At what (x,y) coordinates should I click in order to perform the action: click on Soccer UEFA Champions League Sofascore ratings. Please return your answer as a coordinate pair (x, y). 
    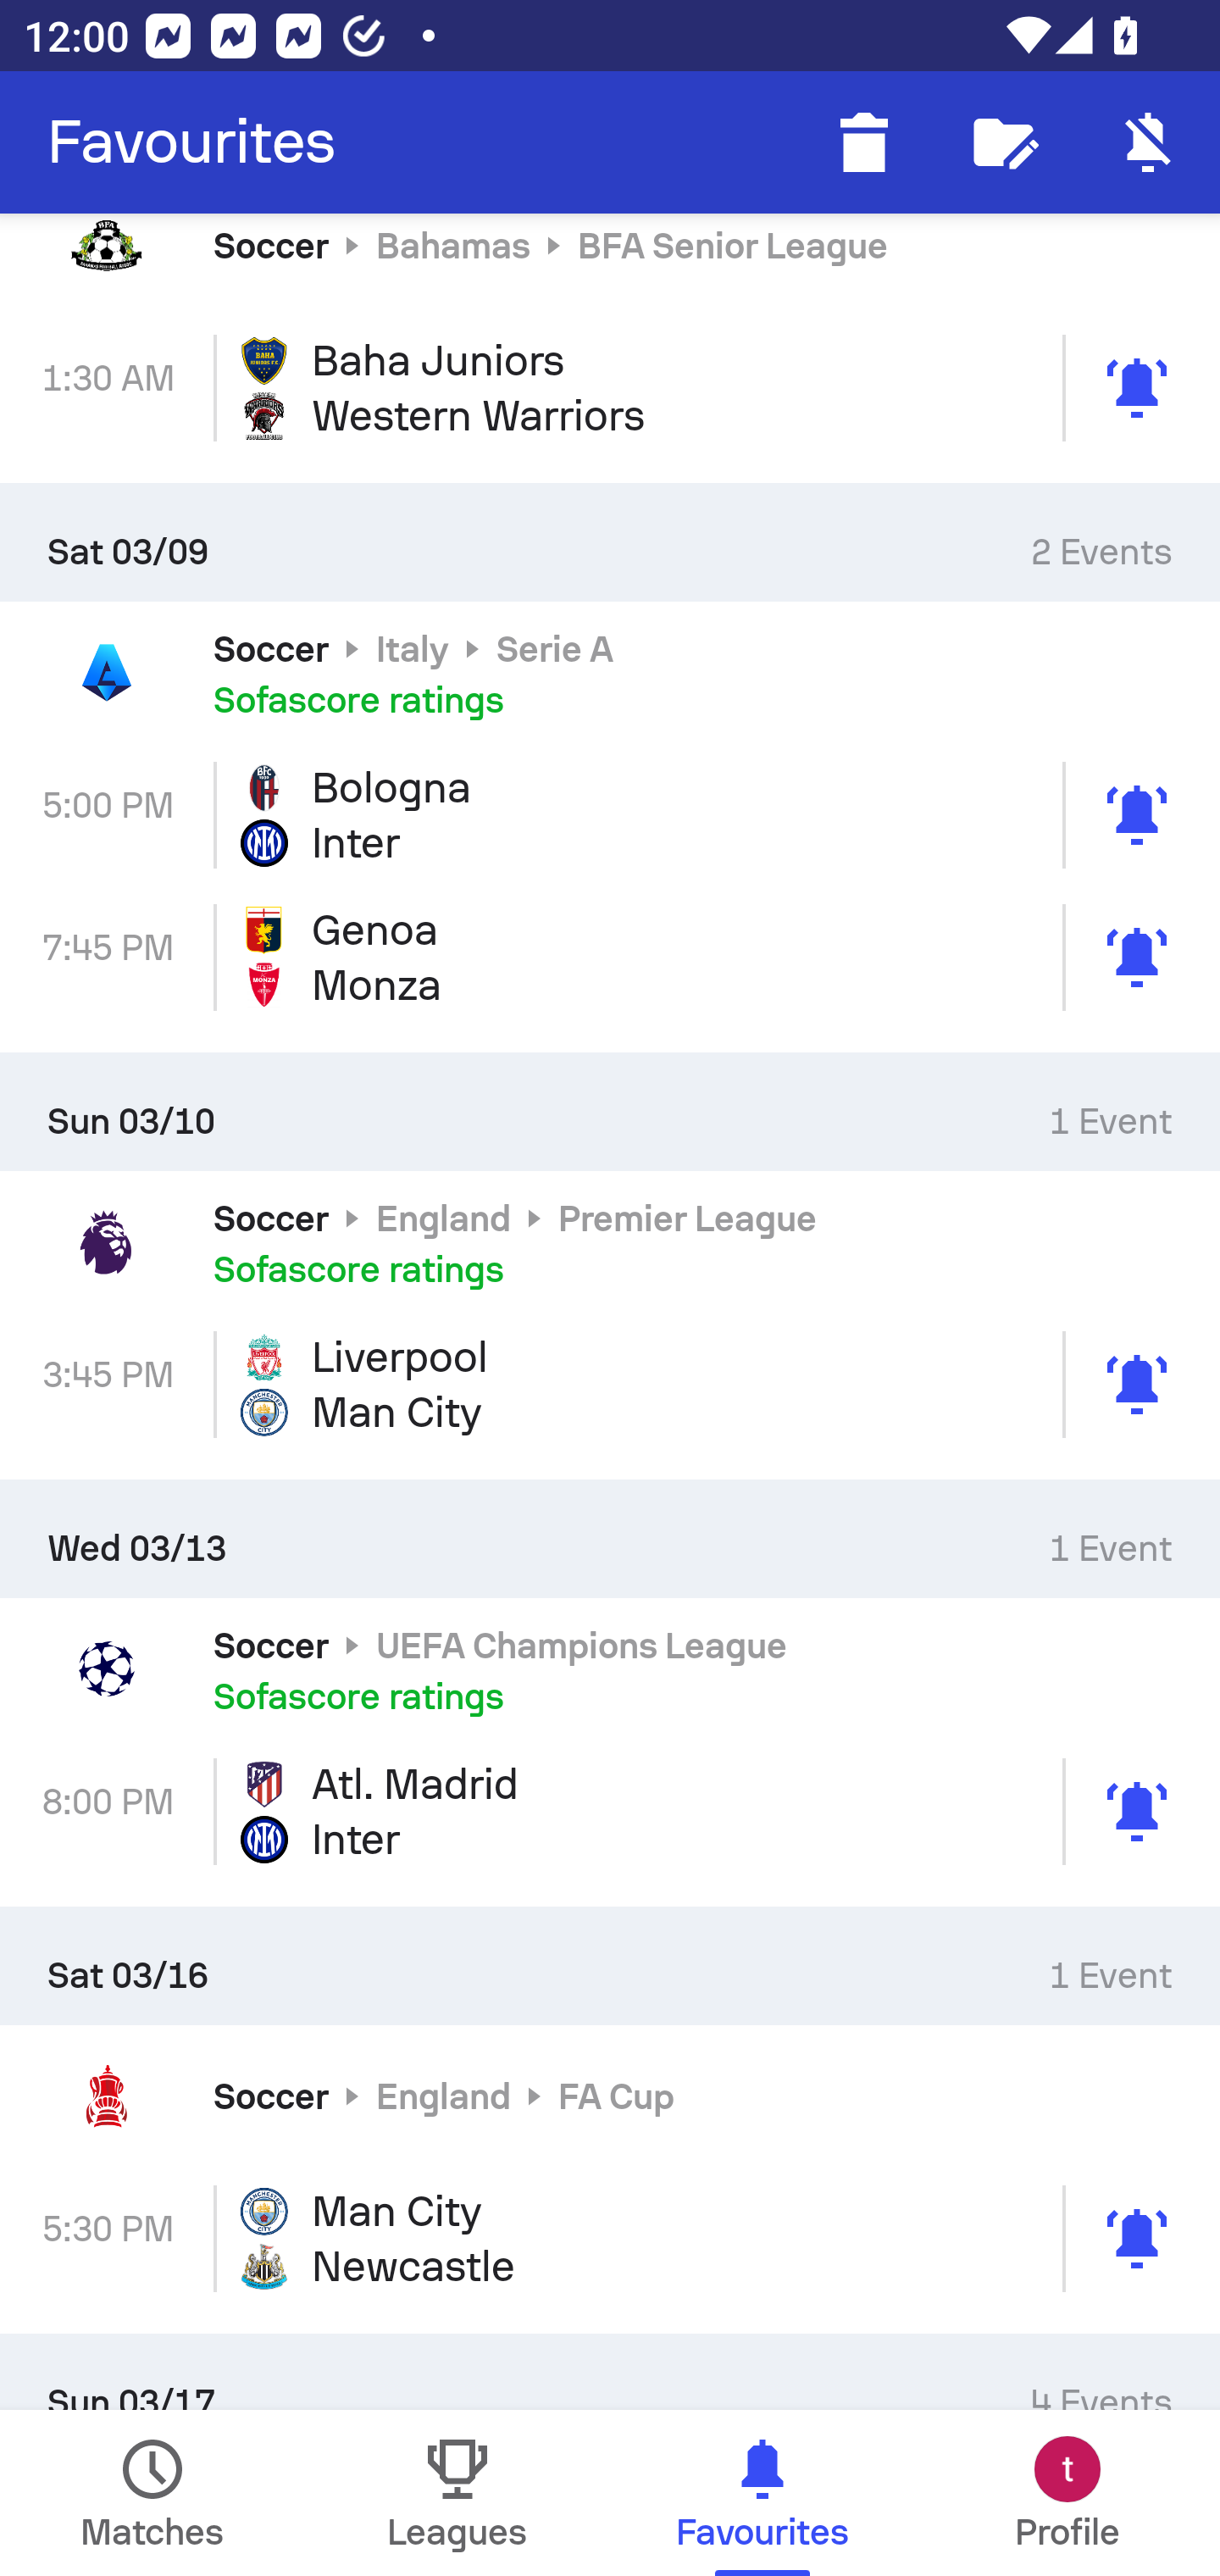
    Looking at the image, I should click on (610, 1669).